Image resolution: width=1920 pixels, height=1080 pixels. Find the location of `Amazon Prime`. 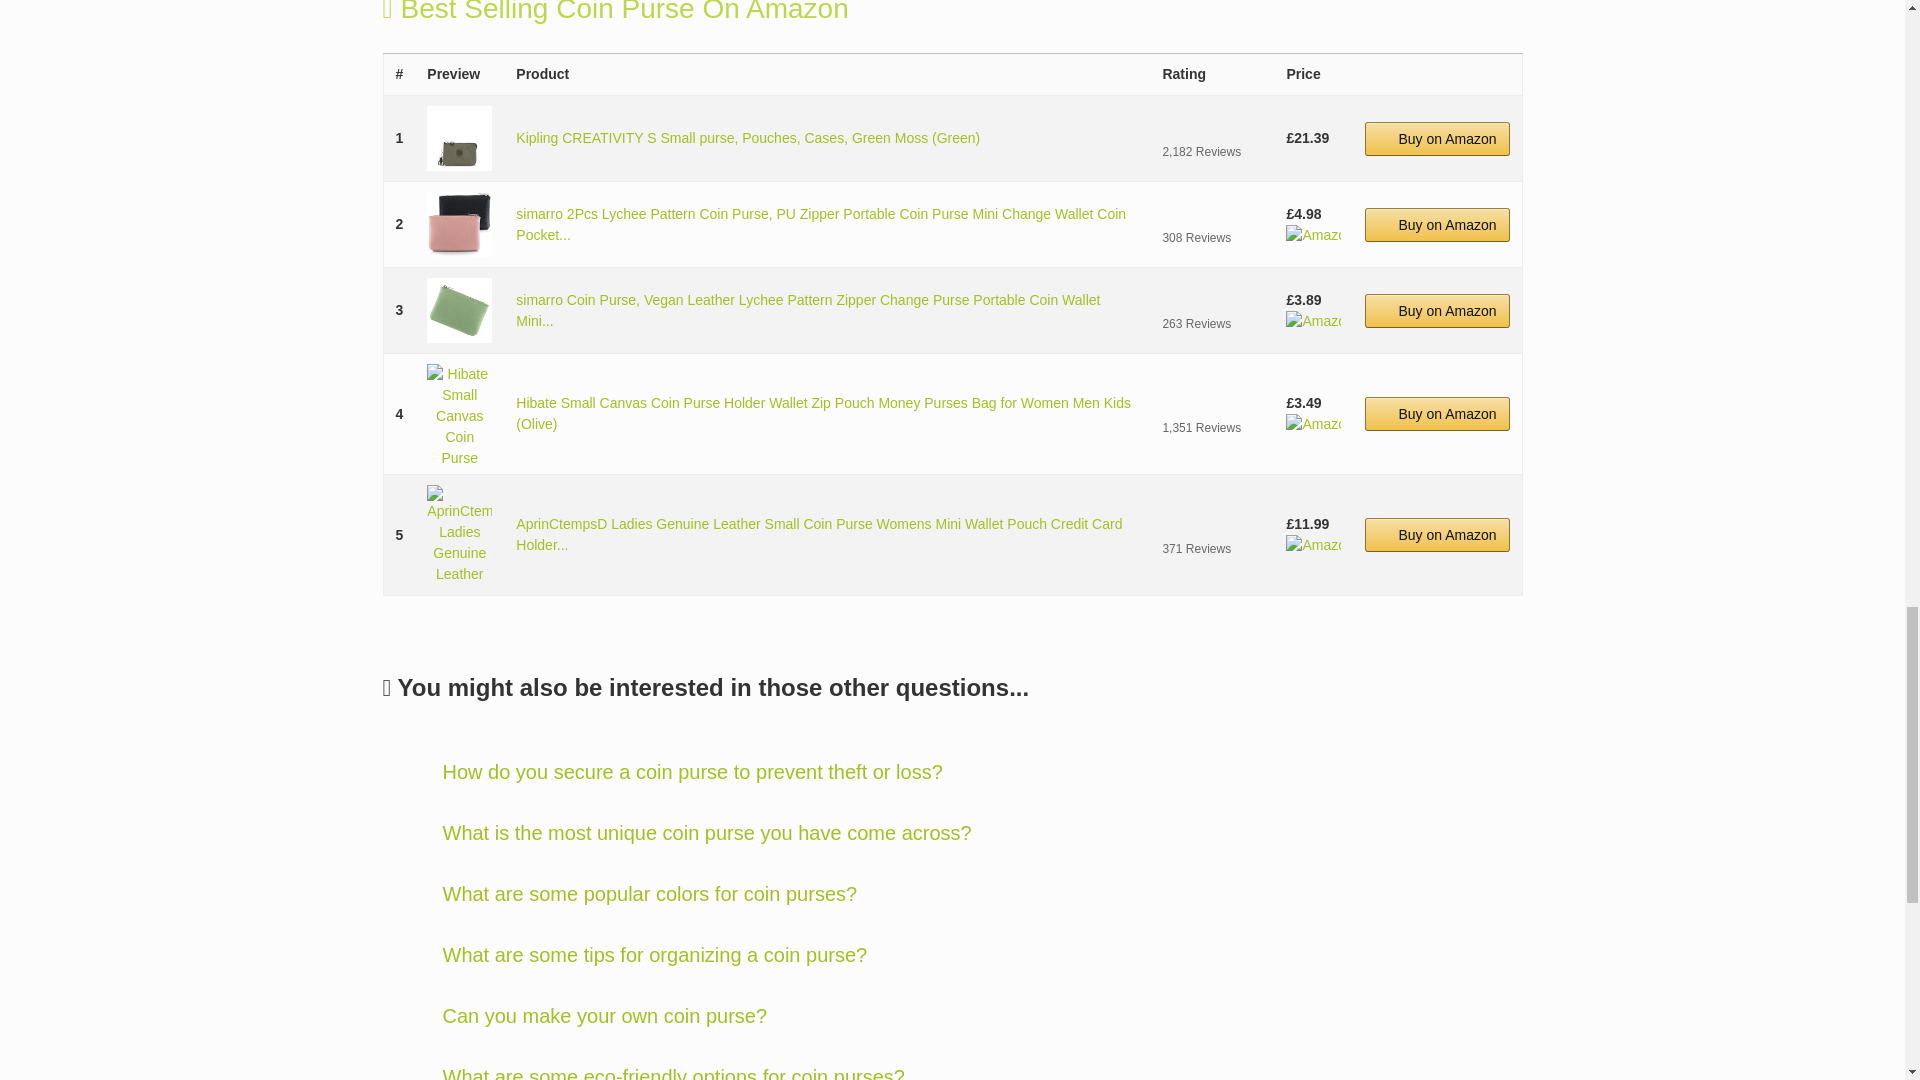

Amazon Prime is located at coordinates (1313, 321).